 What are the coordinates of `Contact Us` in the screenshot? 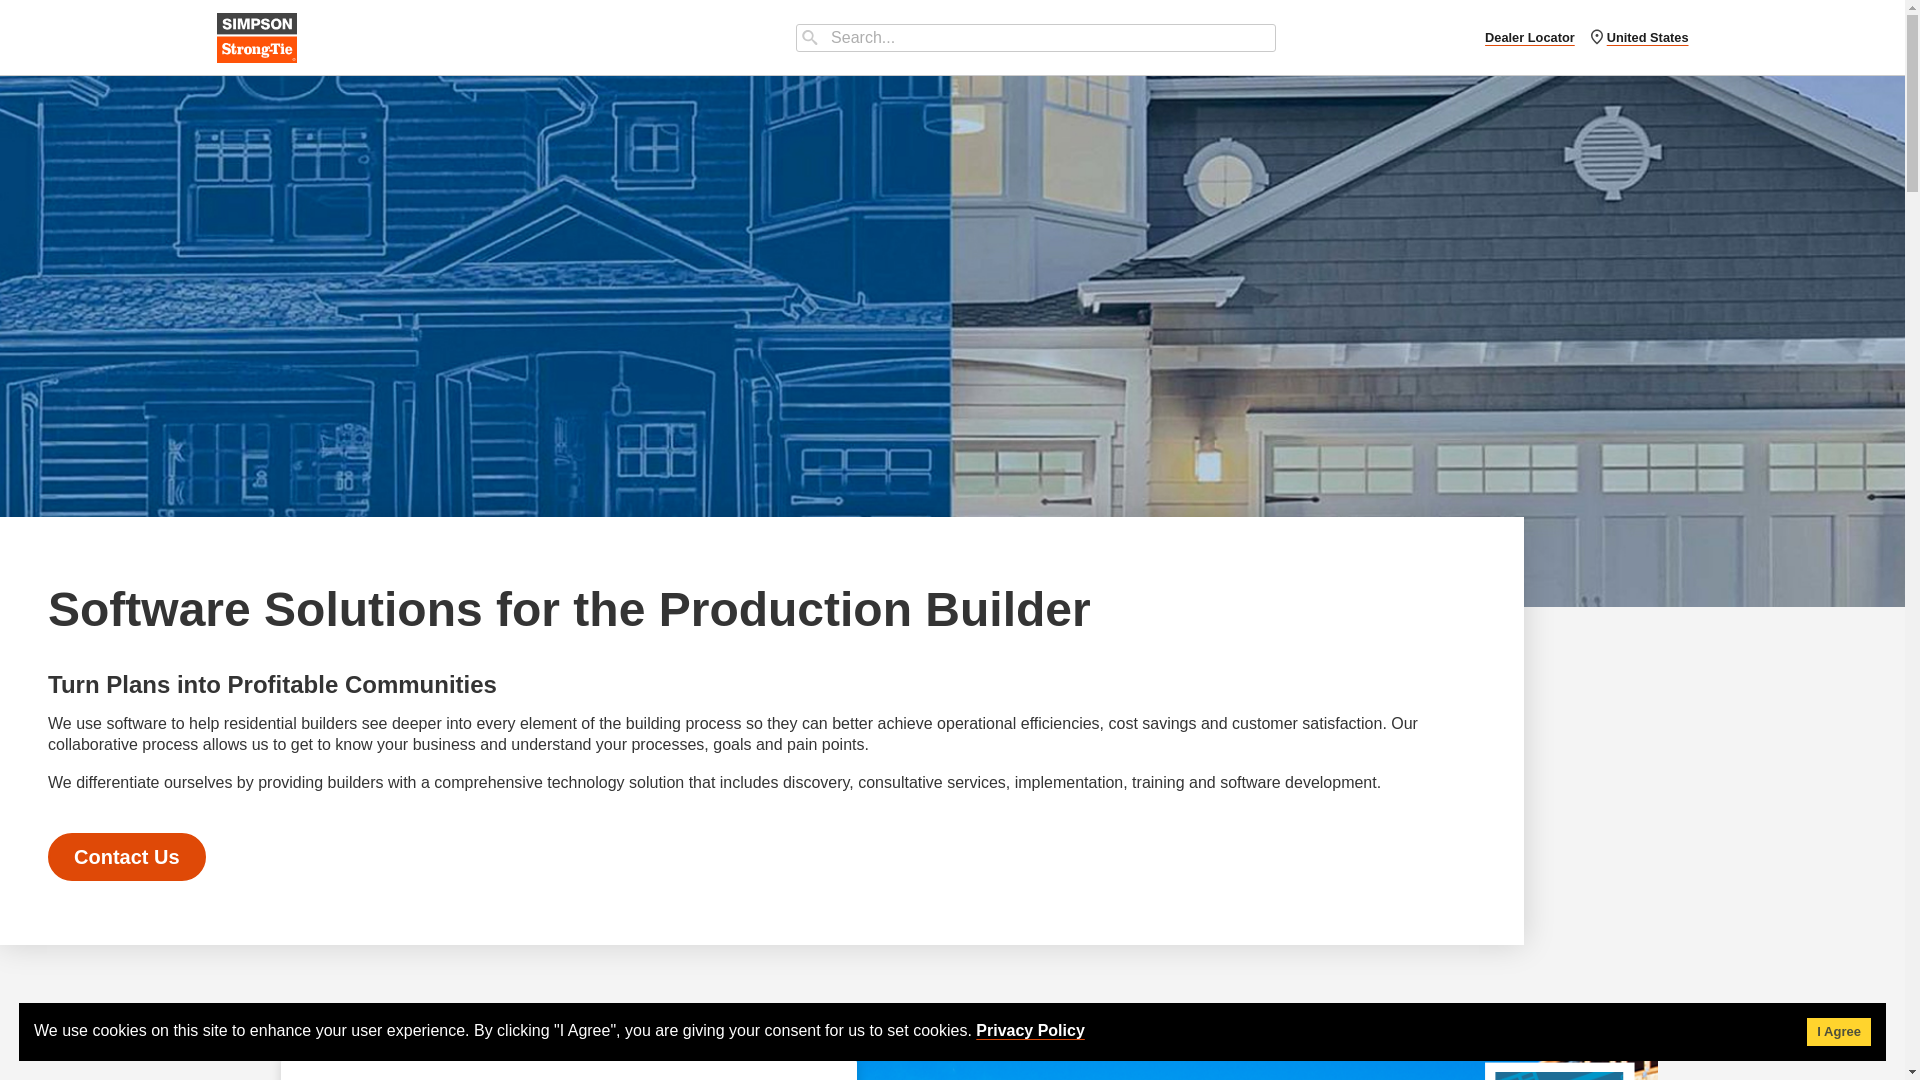 It's located at (126, 856).